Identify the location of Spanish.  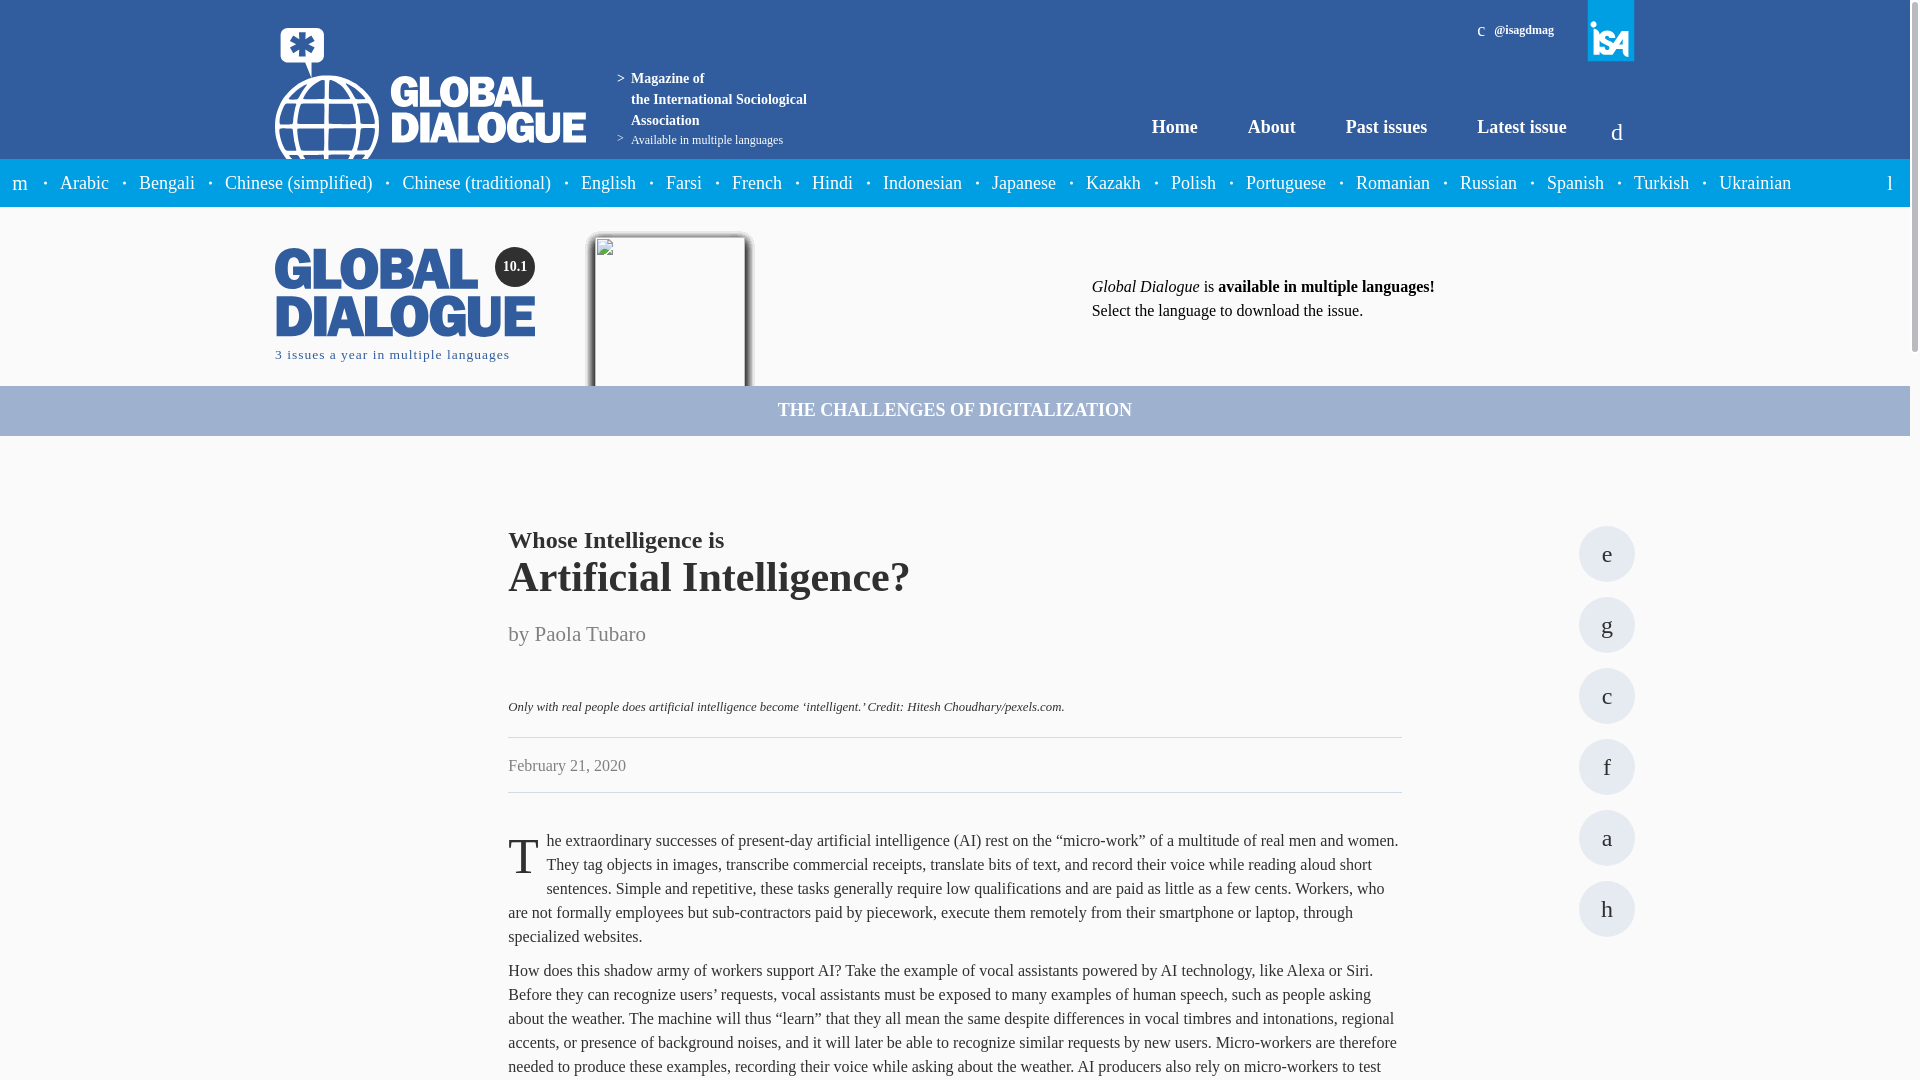
(1575, 182).